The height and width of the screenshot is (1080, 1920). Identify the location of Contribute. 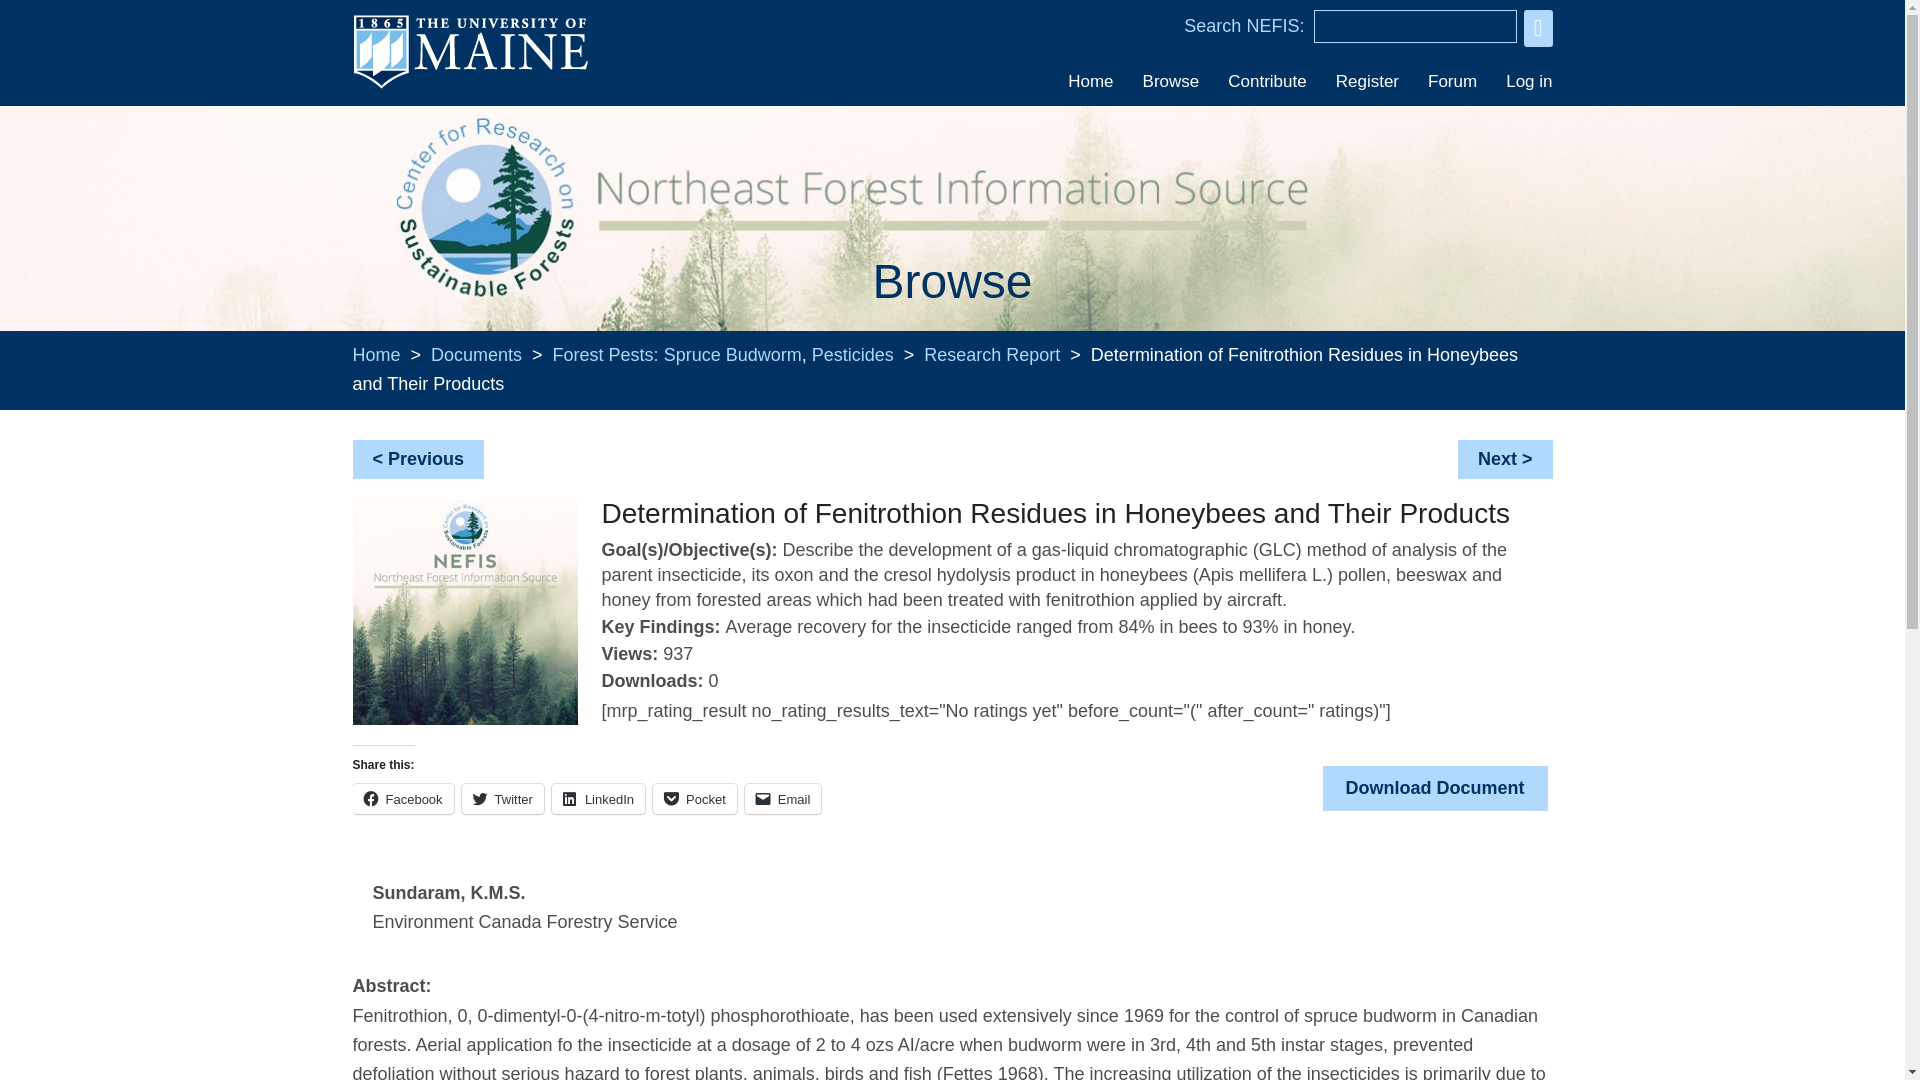
(1266, 81).